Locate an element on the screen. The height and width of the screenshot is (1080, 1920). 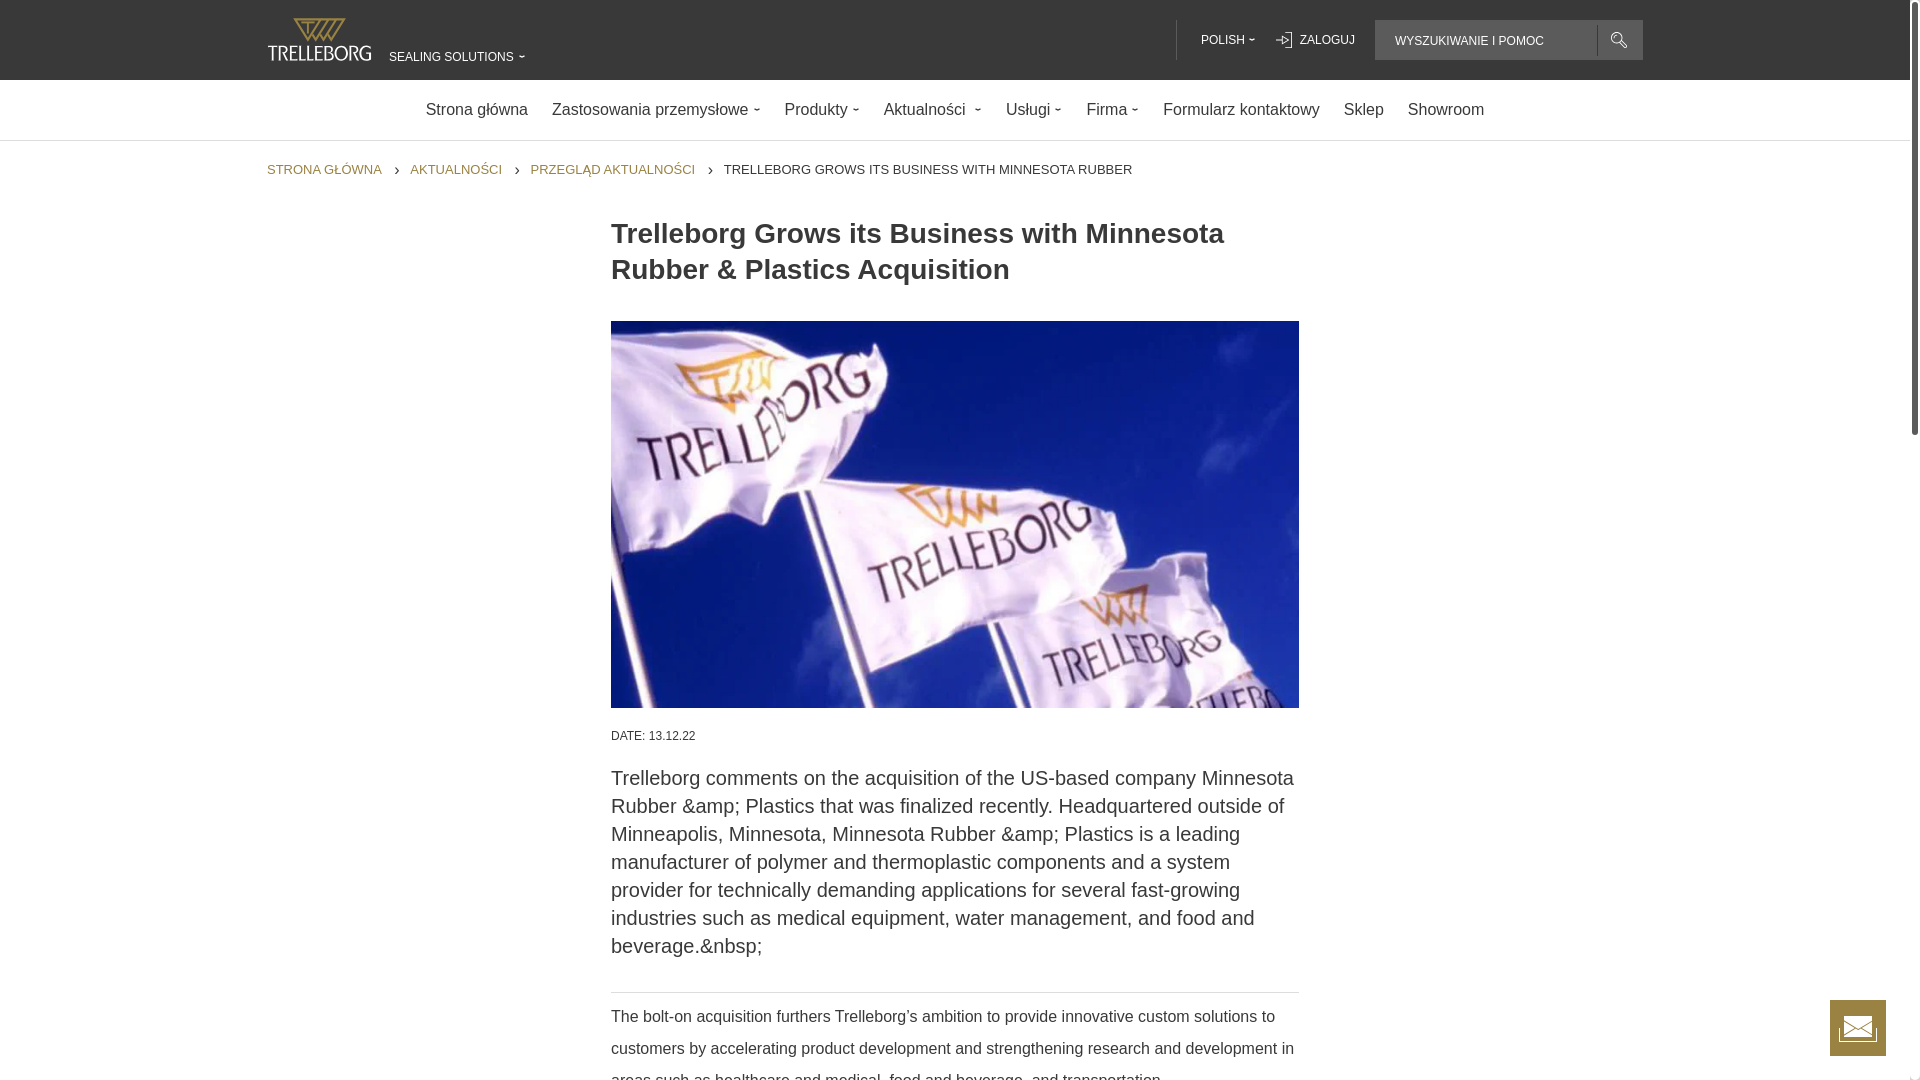
SEALING SOLUTIONS is located at coordinates (452, 56).